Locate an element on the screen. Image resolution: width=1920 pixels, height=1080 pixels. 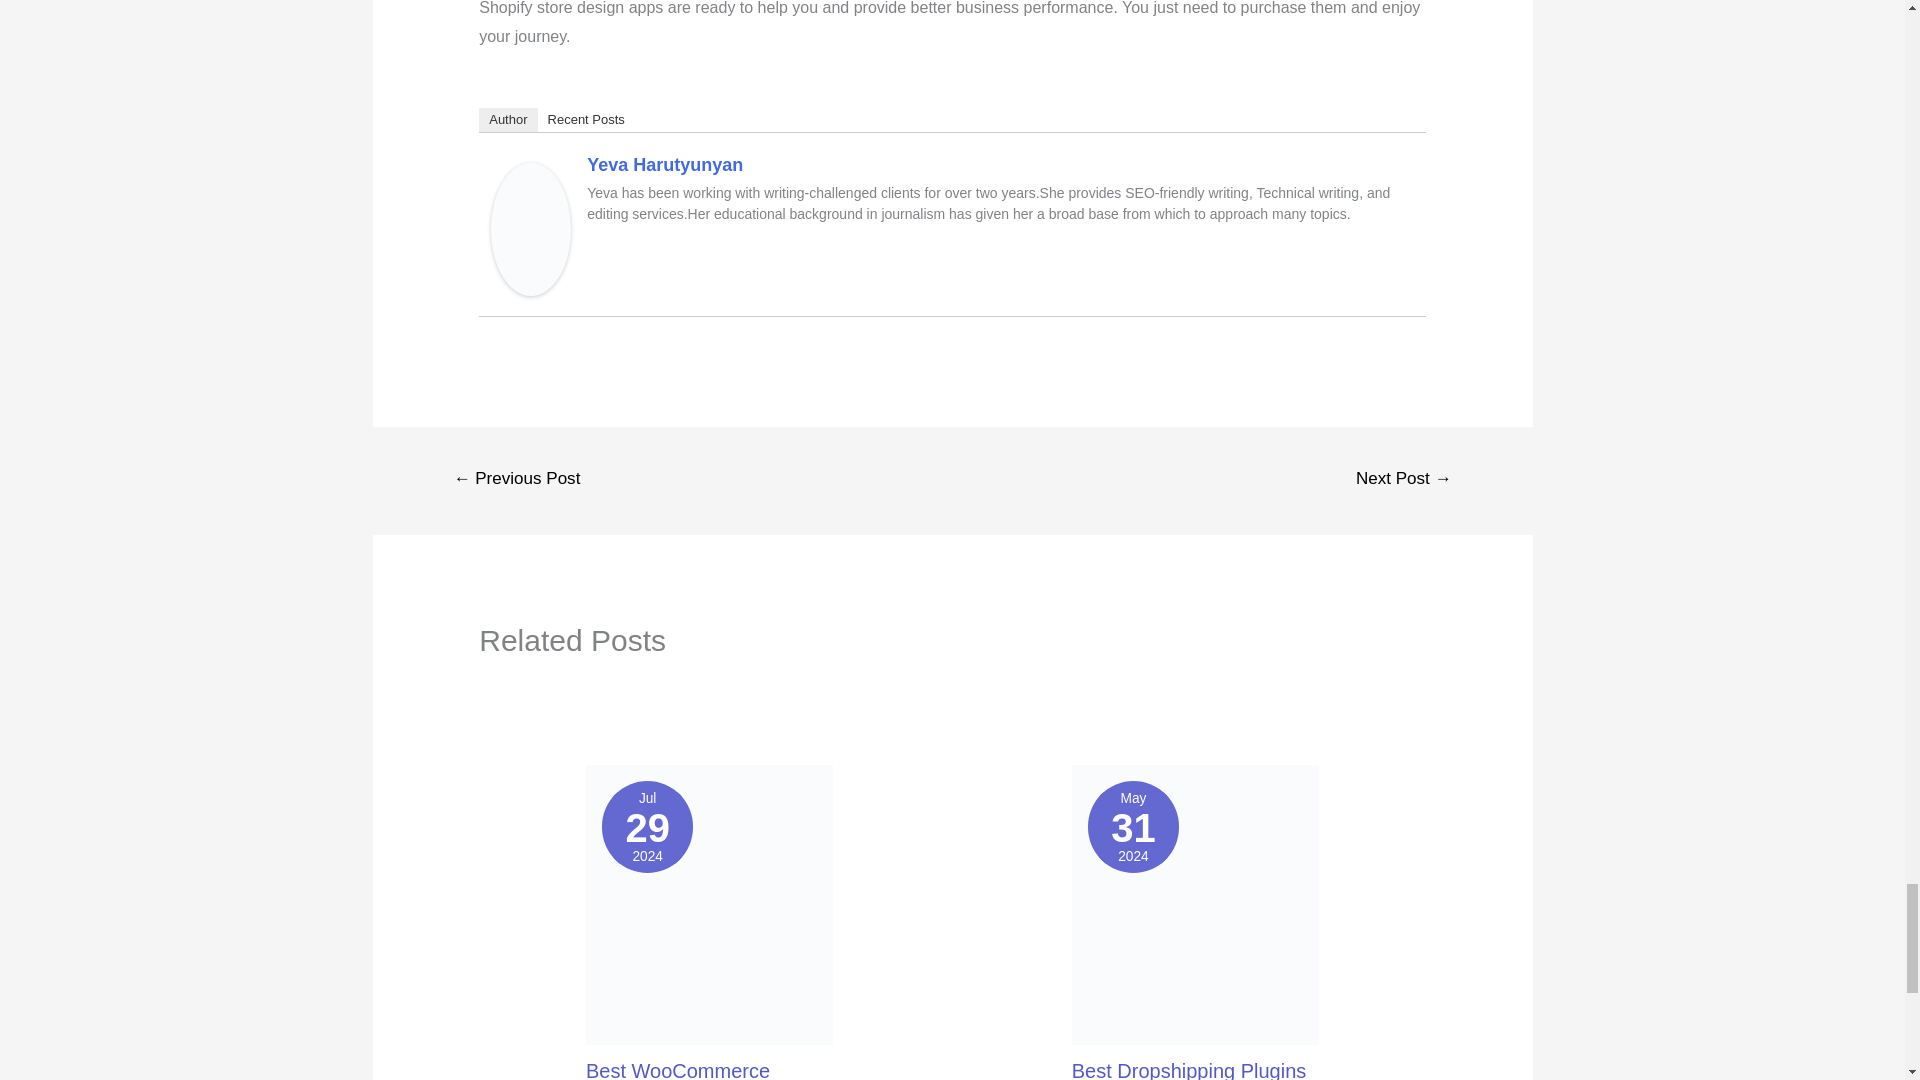
Yeva Harutyunyan is located at coordinates (530, 228).